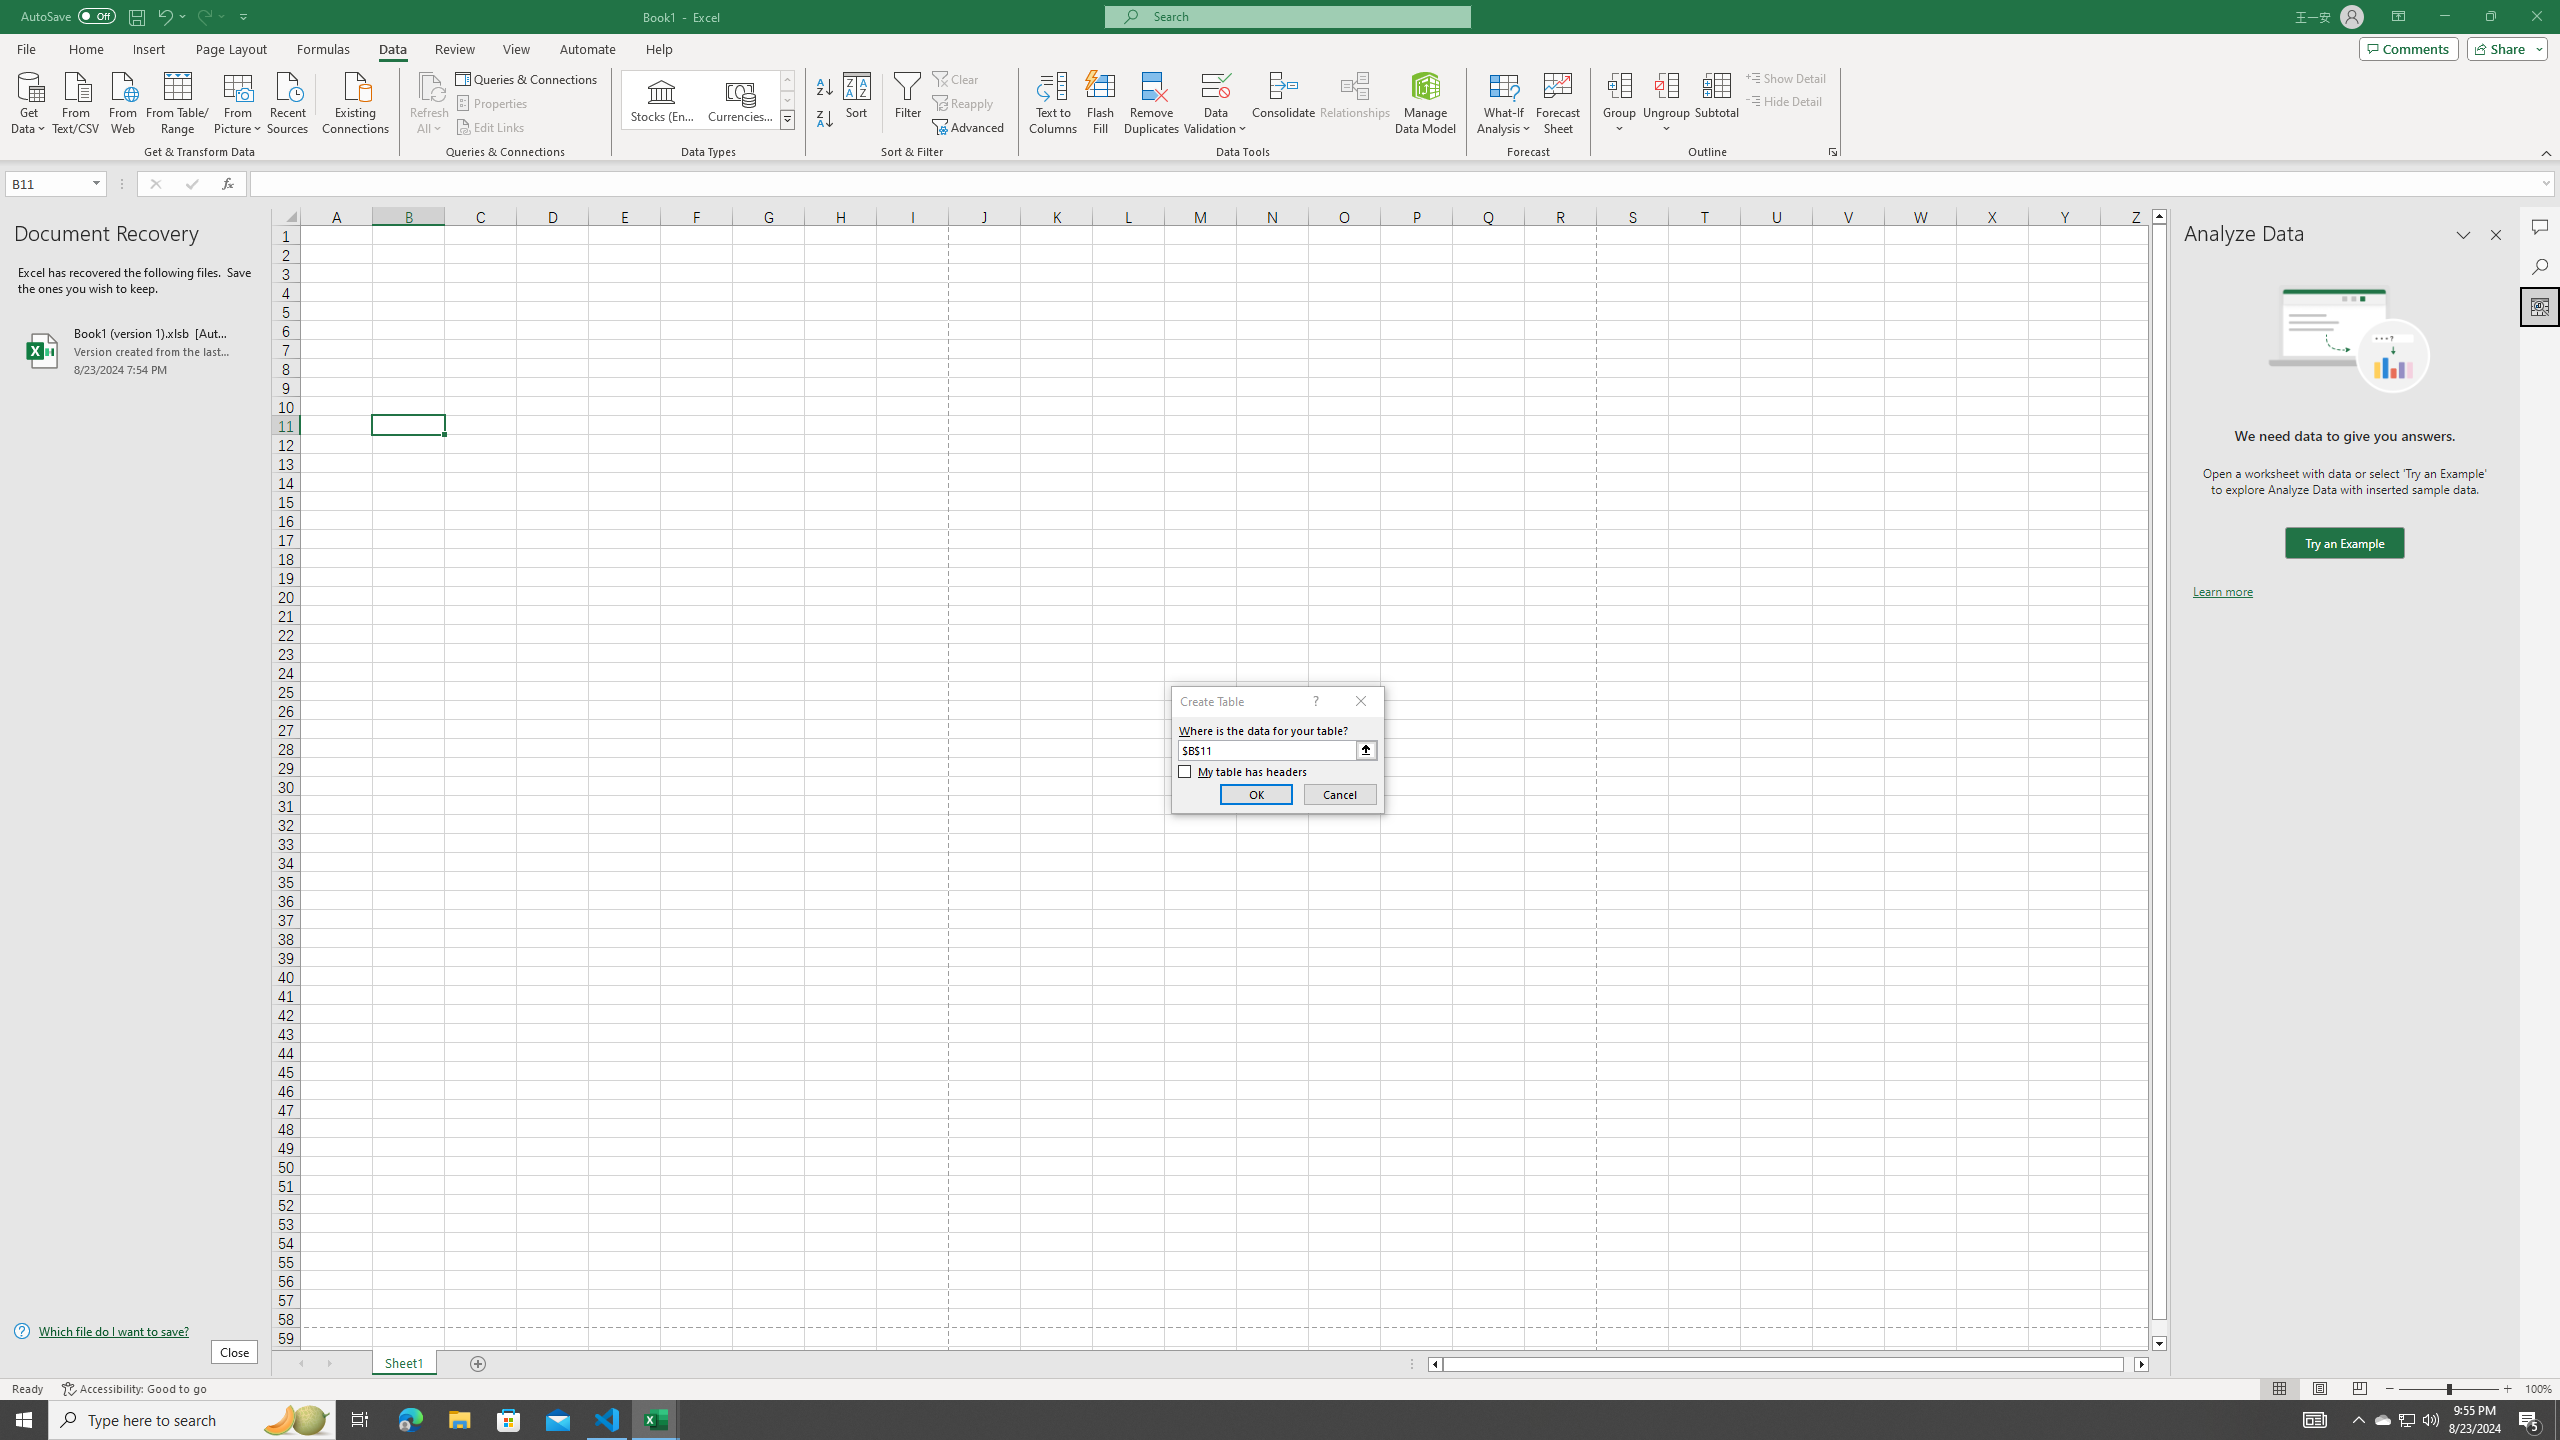  Describe the element at coordinates (826, 120) in the screenshot. I see `Sort Z to A` at that location.